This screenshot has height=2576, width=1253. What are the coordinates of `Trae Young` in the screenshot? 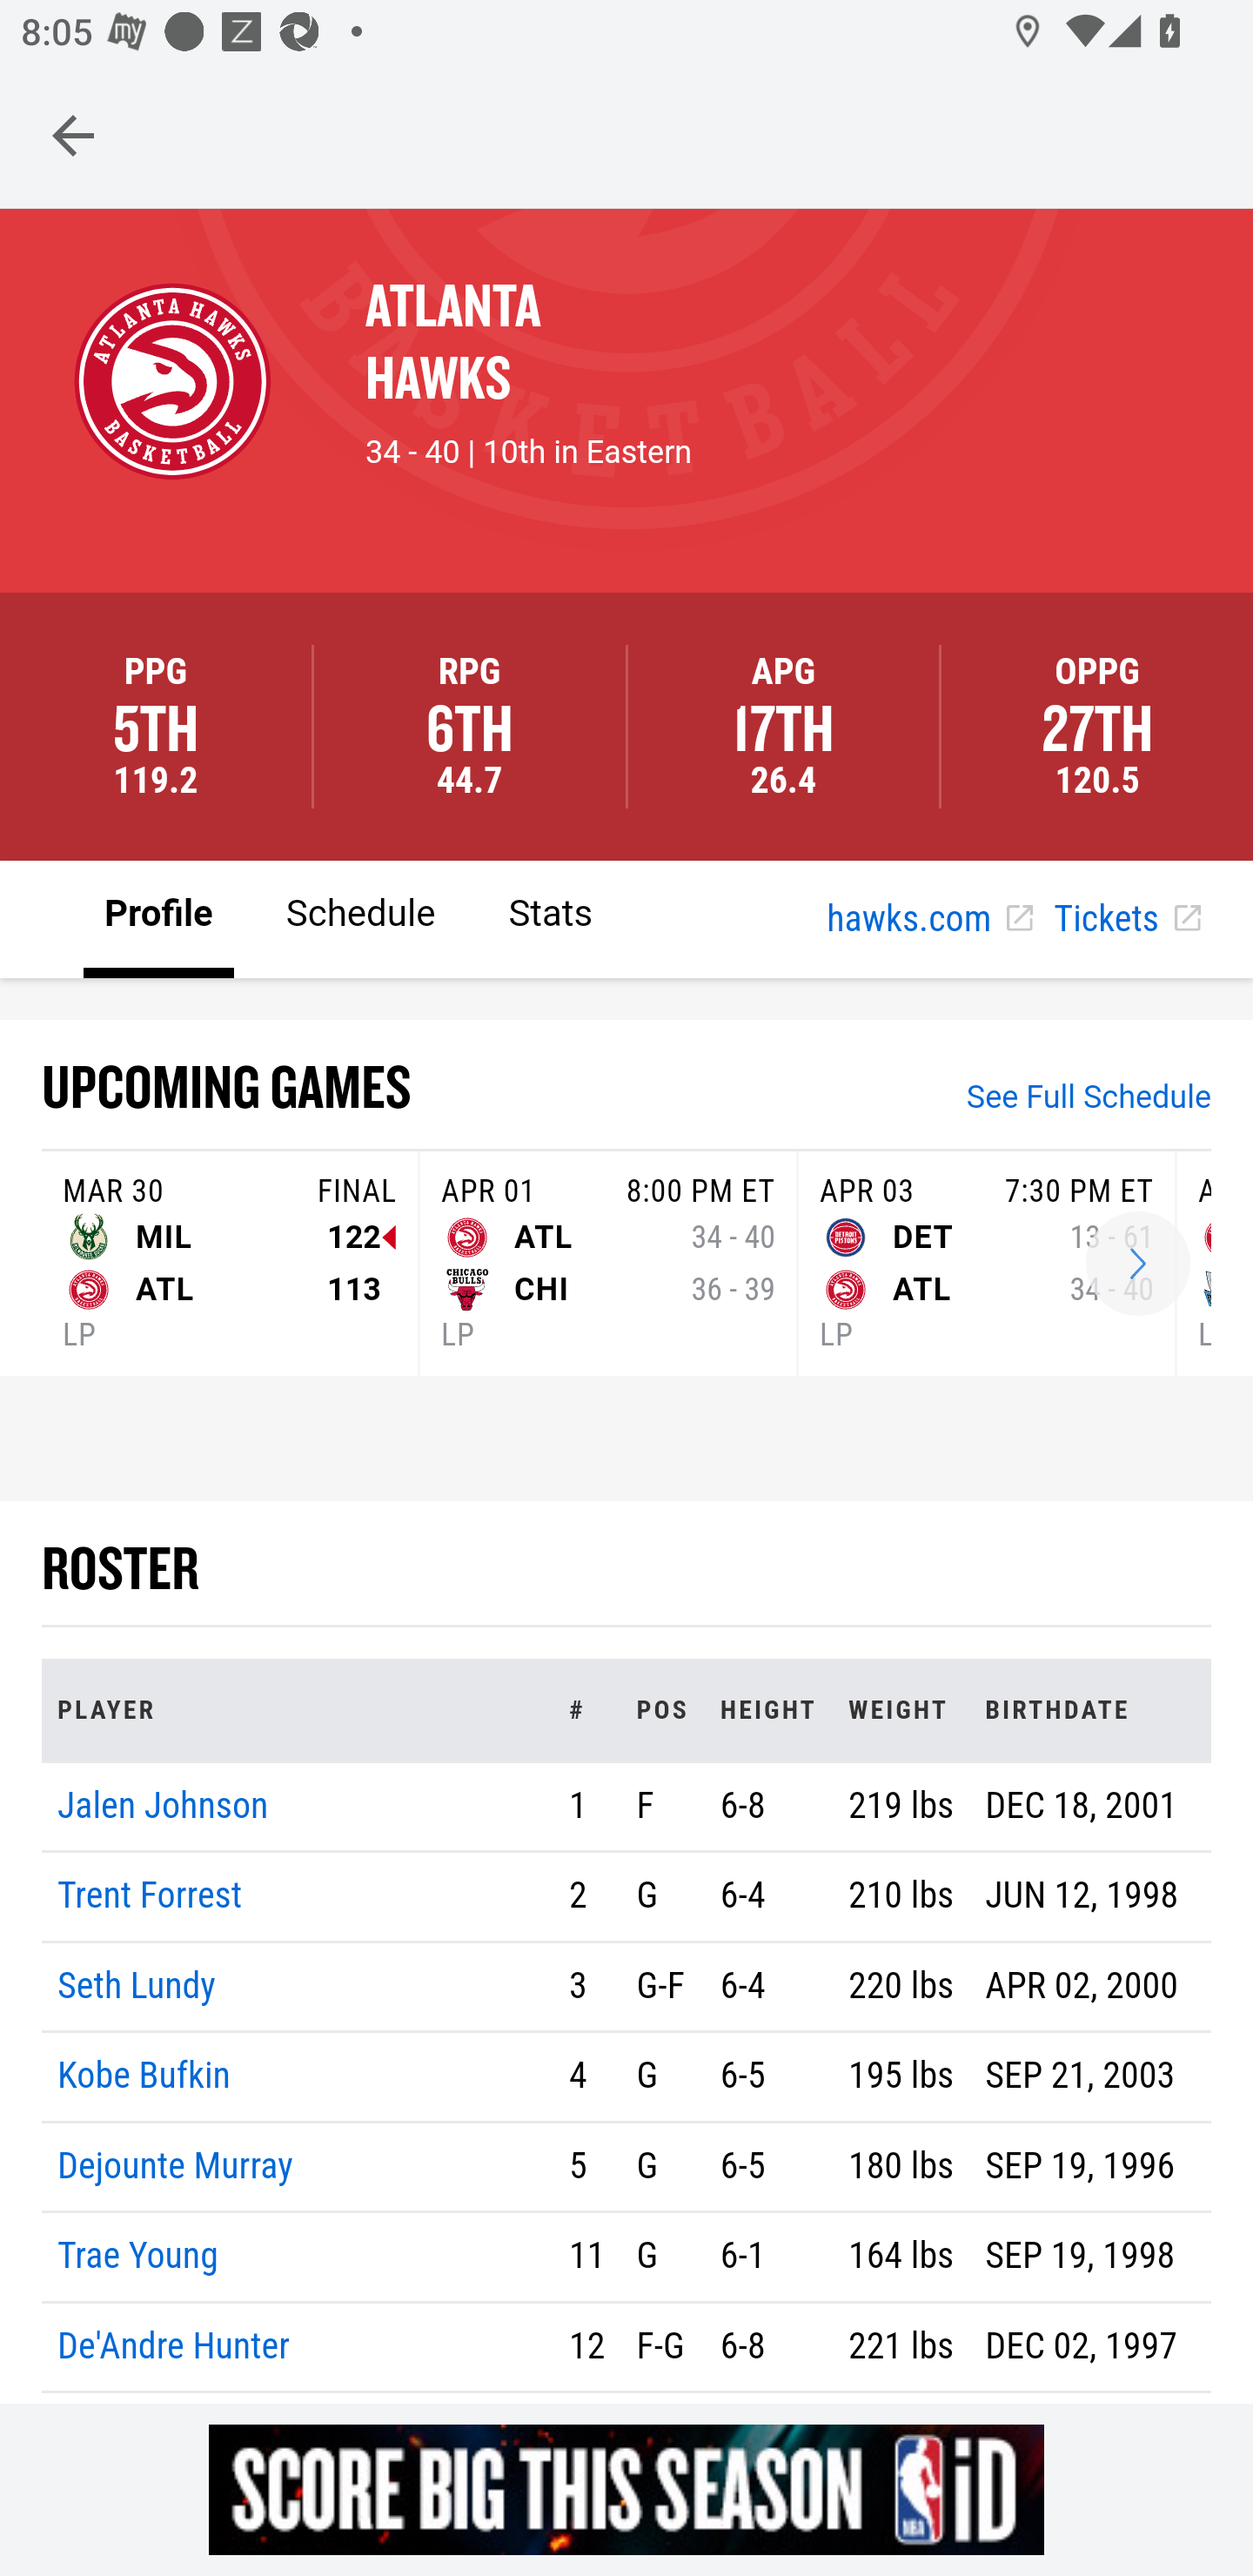 It's located at (137, 2257).